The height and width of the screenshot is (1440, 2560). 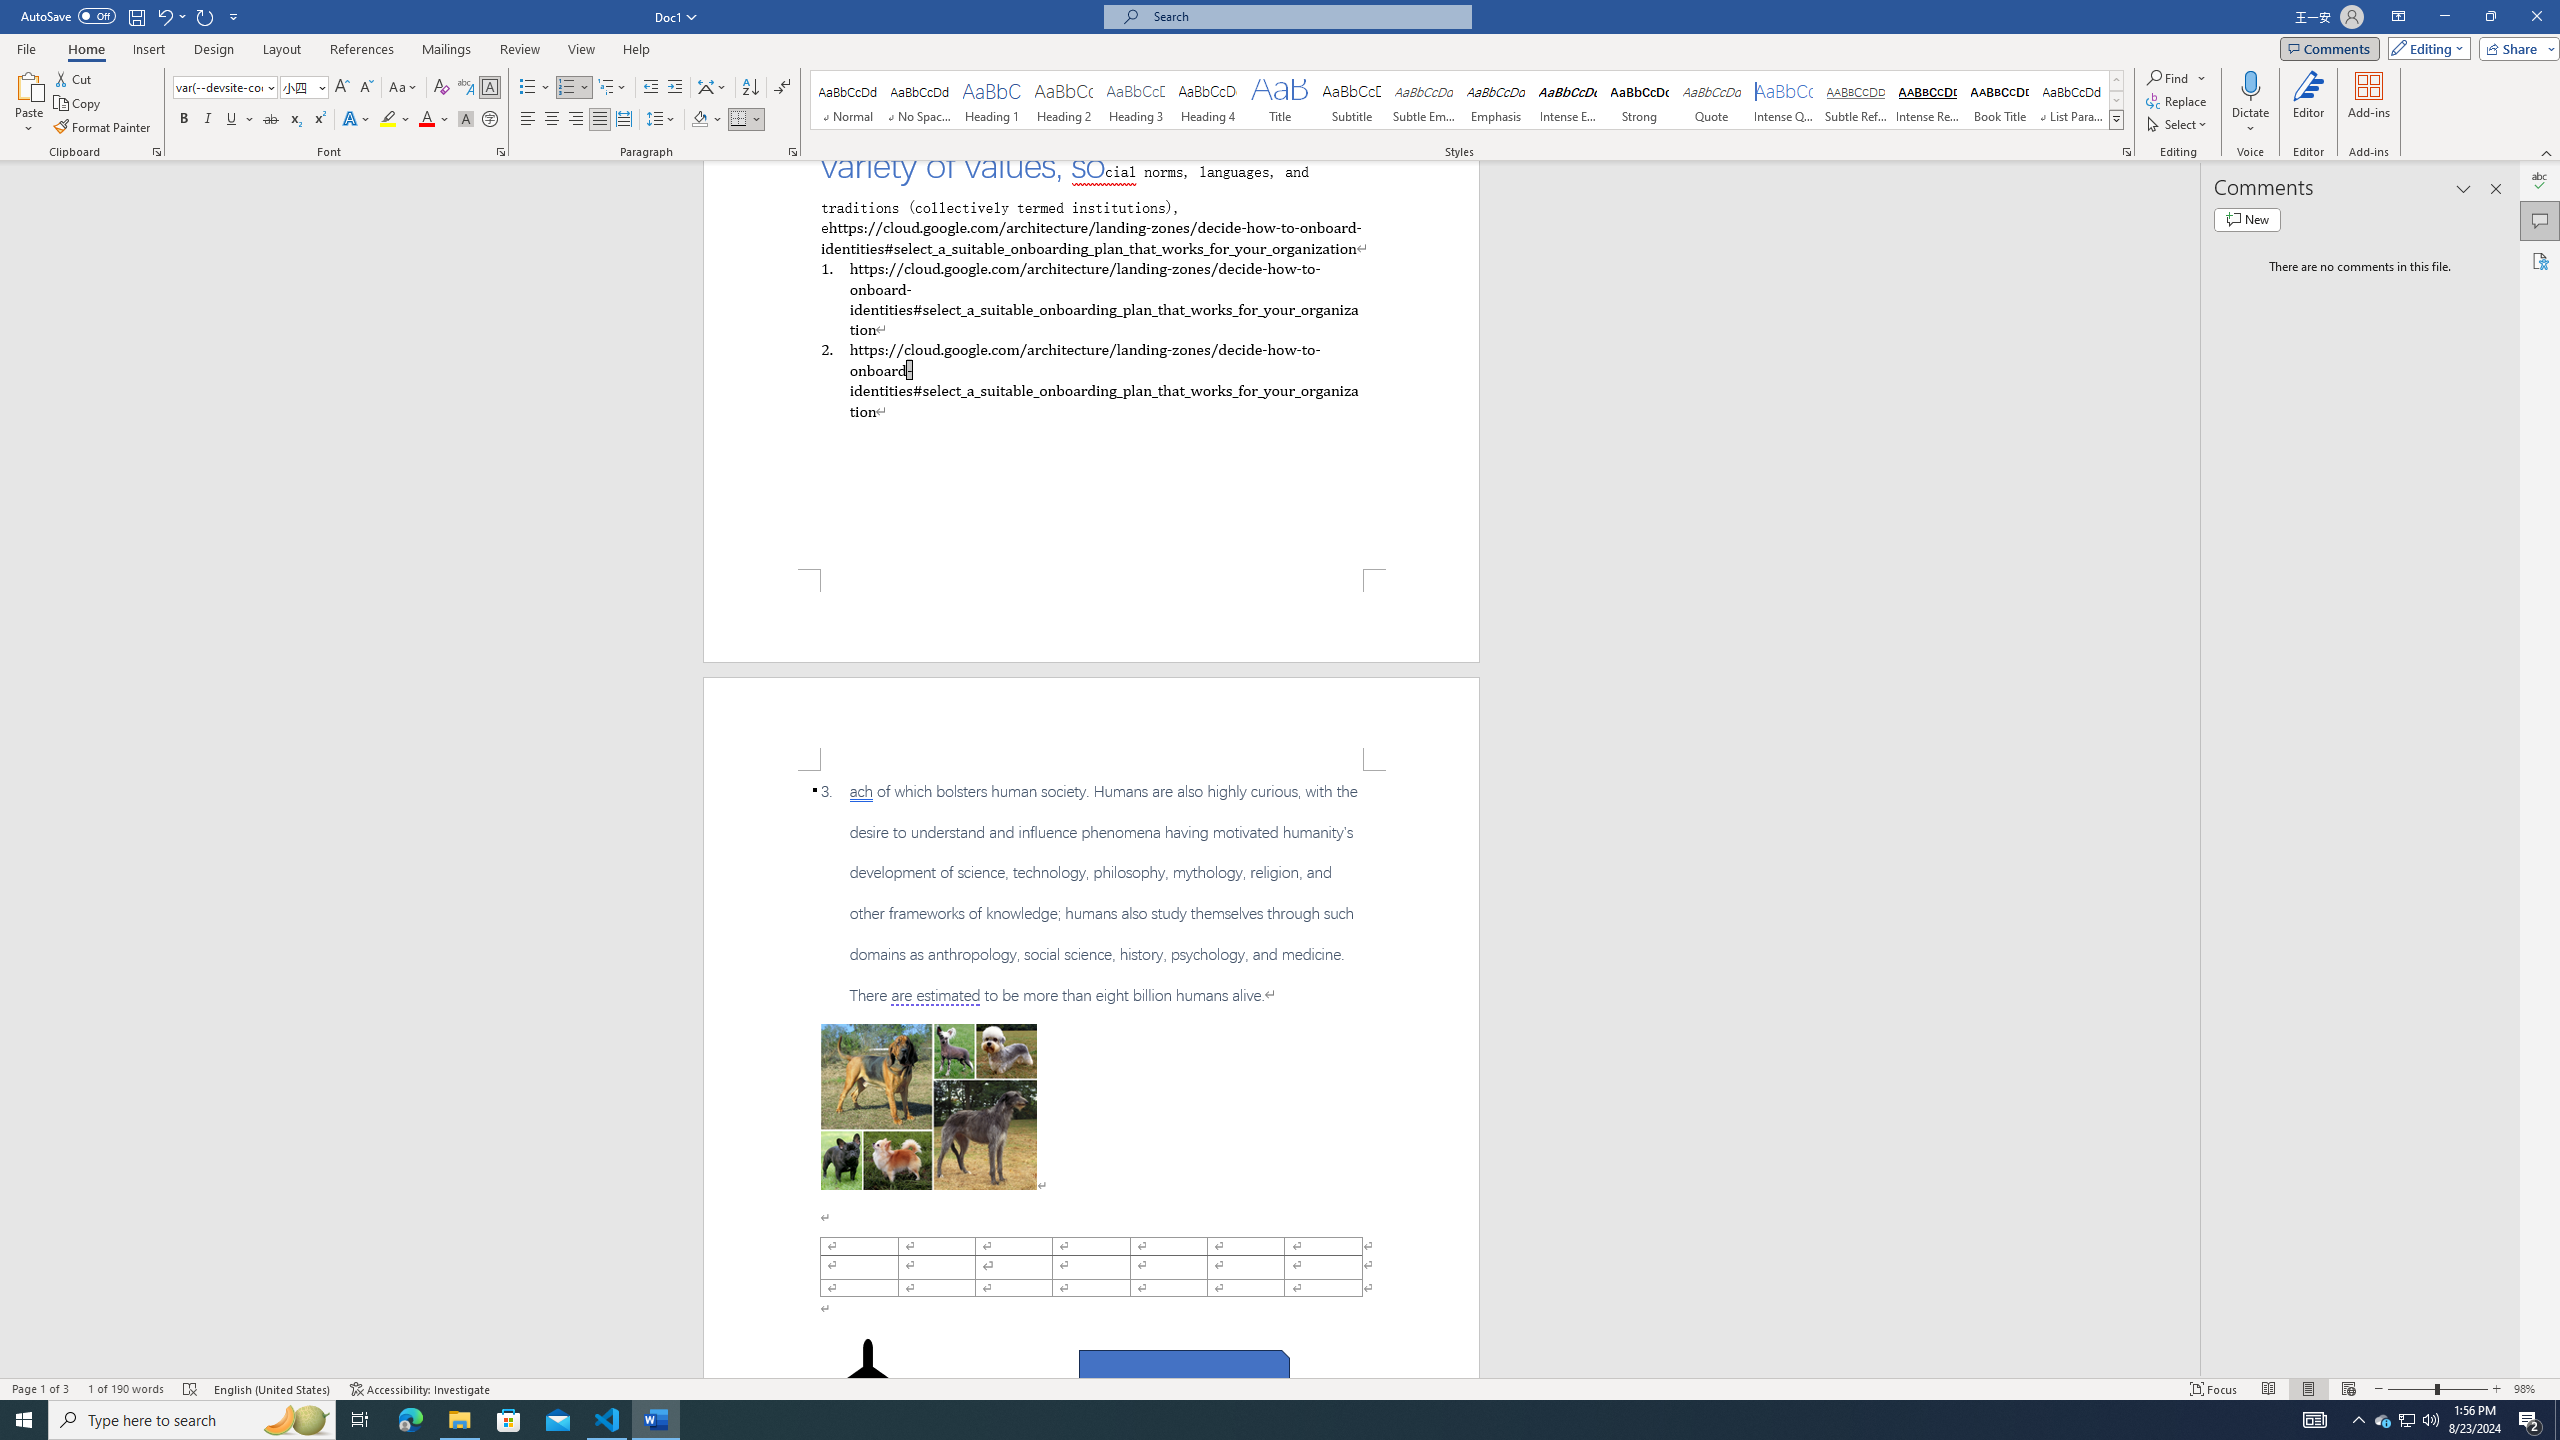 I want to click on Character Border, so click(x=490, y=88).